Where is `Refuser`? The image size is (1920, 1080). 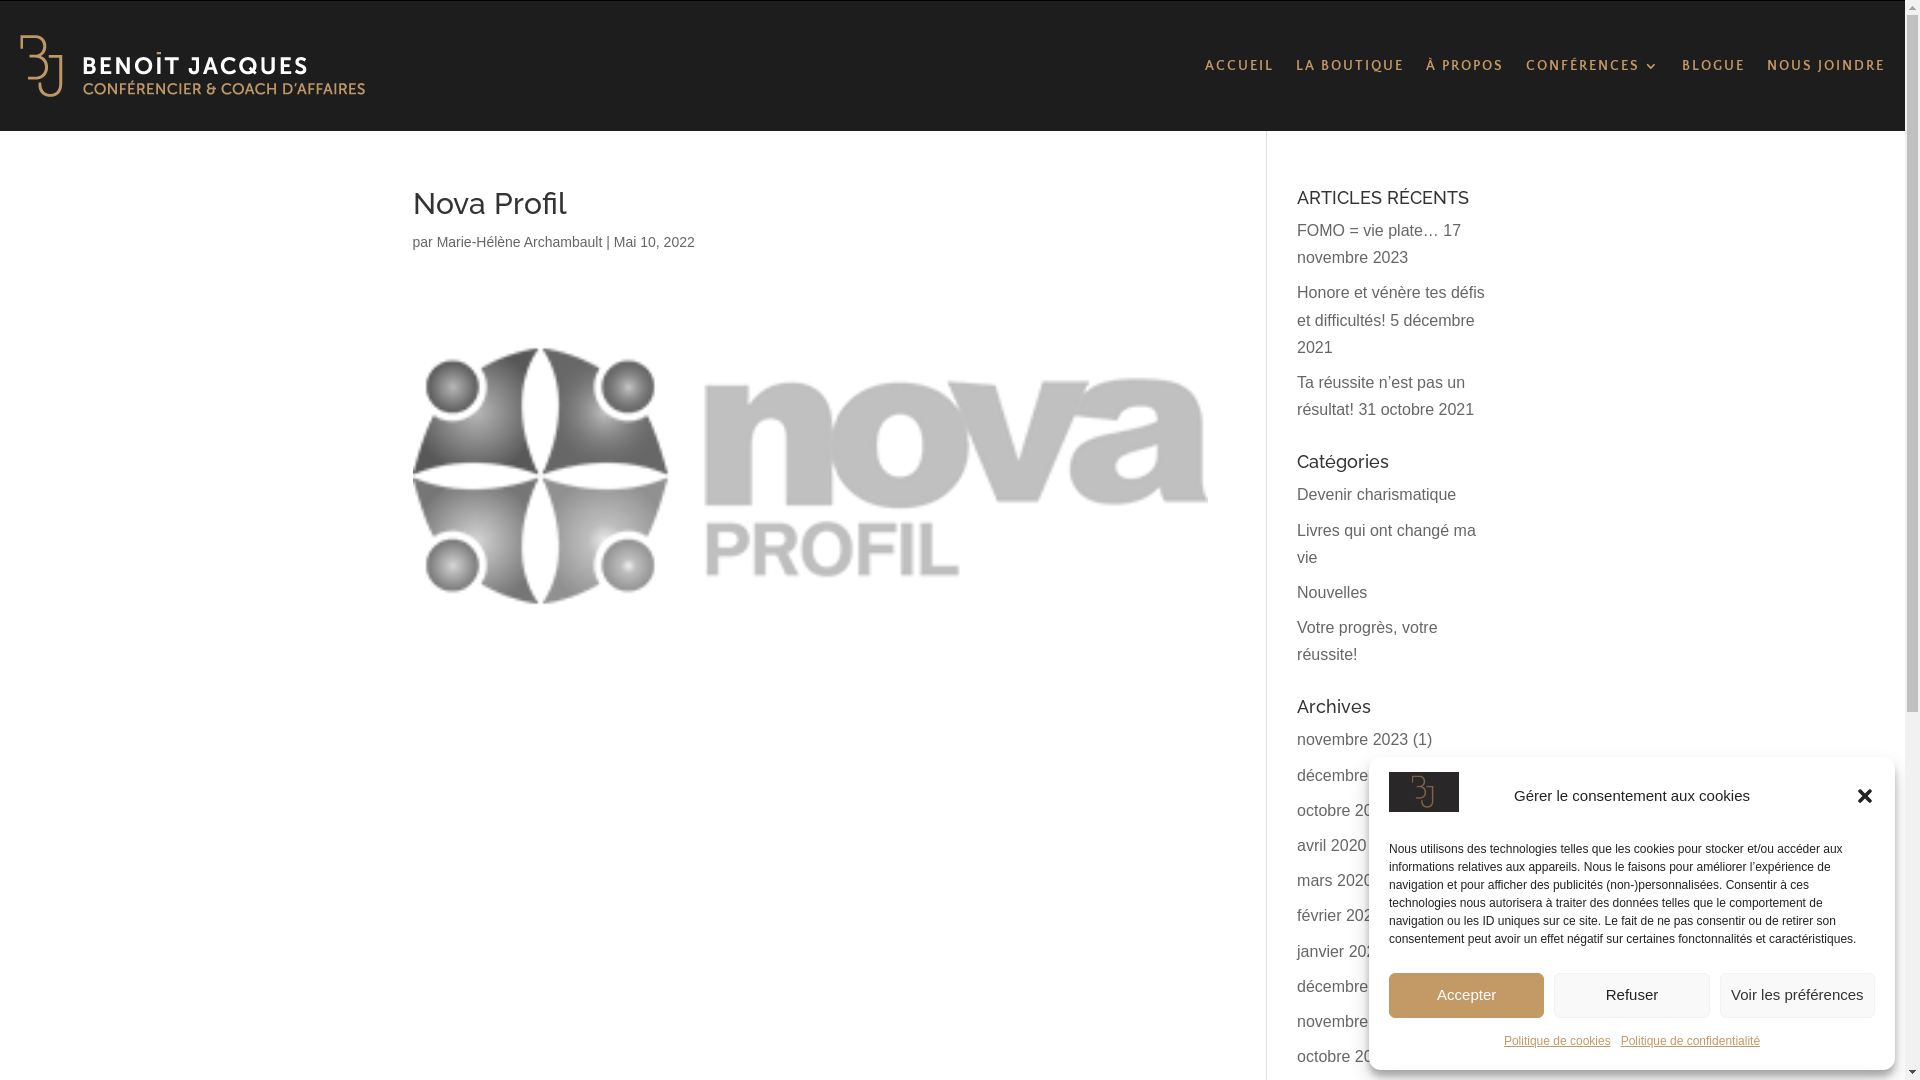
Refuser is located at coordinates (1632, 995).